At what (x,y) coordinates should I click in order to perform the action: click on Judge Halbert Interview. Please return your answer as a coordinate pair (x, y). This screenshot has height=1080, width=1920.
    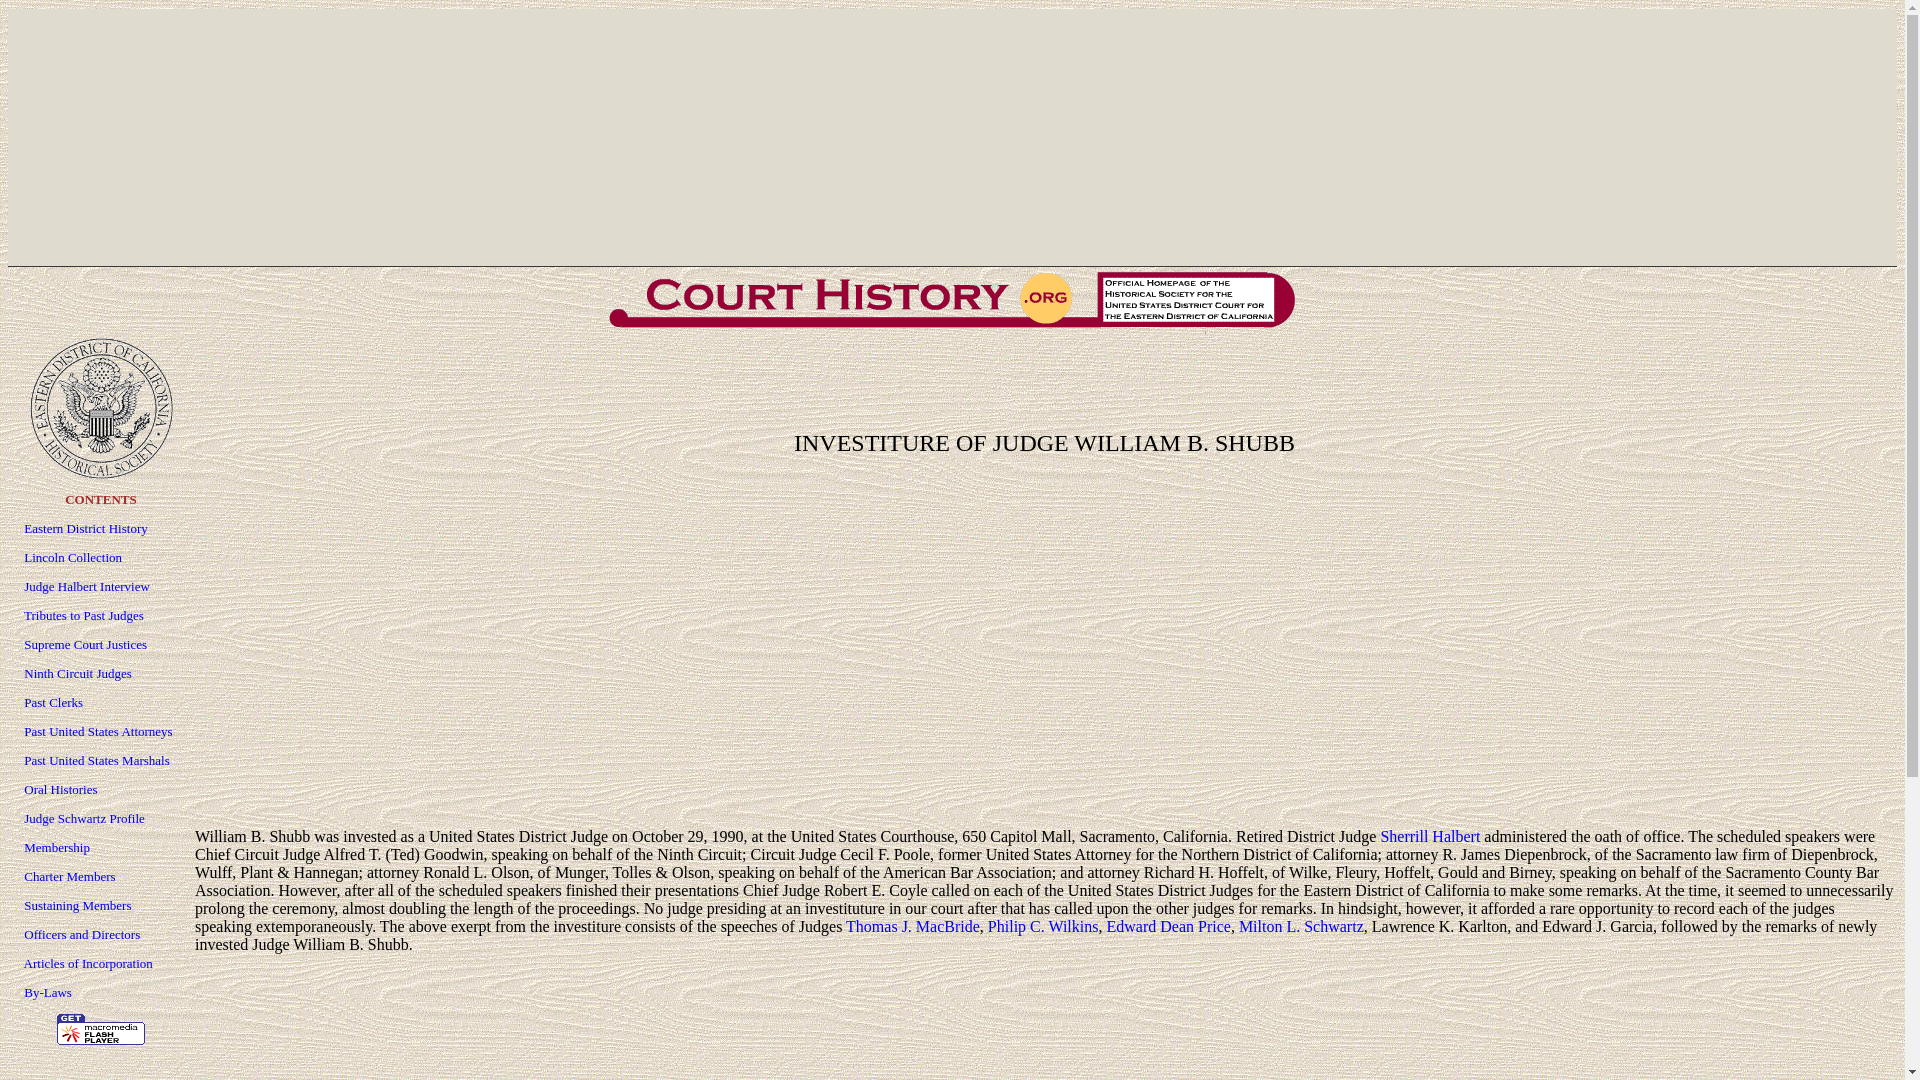
    Looking at the image, I should click on (86, 586).